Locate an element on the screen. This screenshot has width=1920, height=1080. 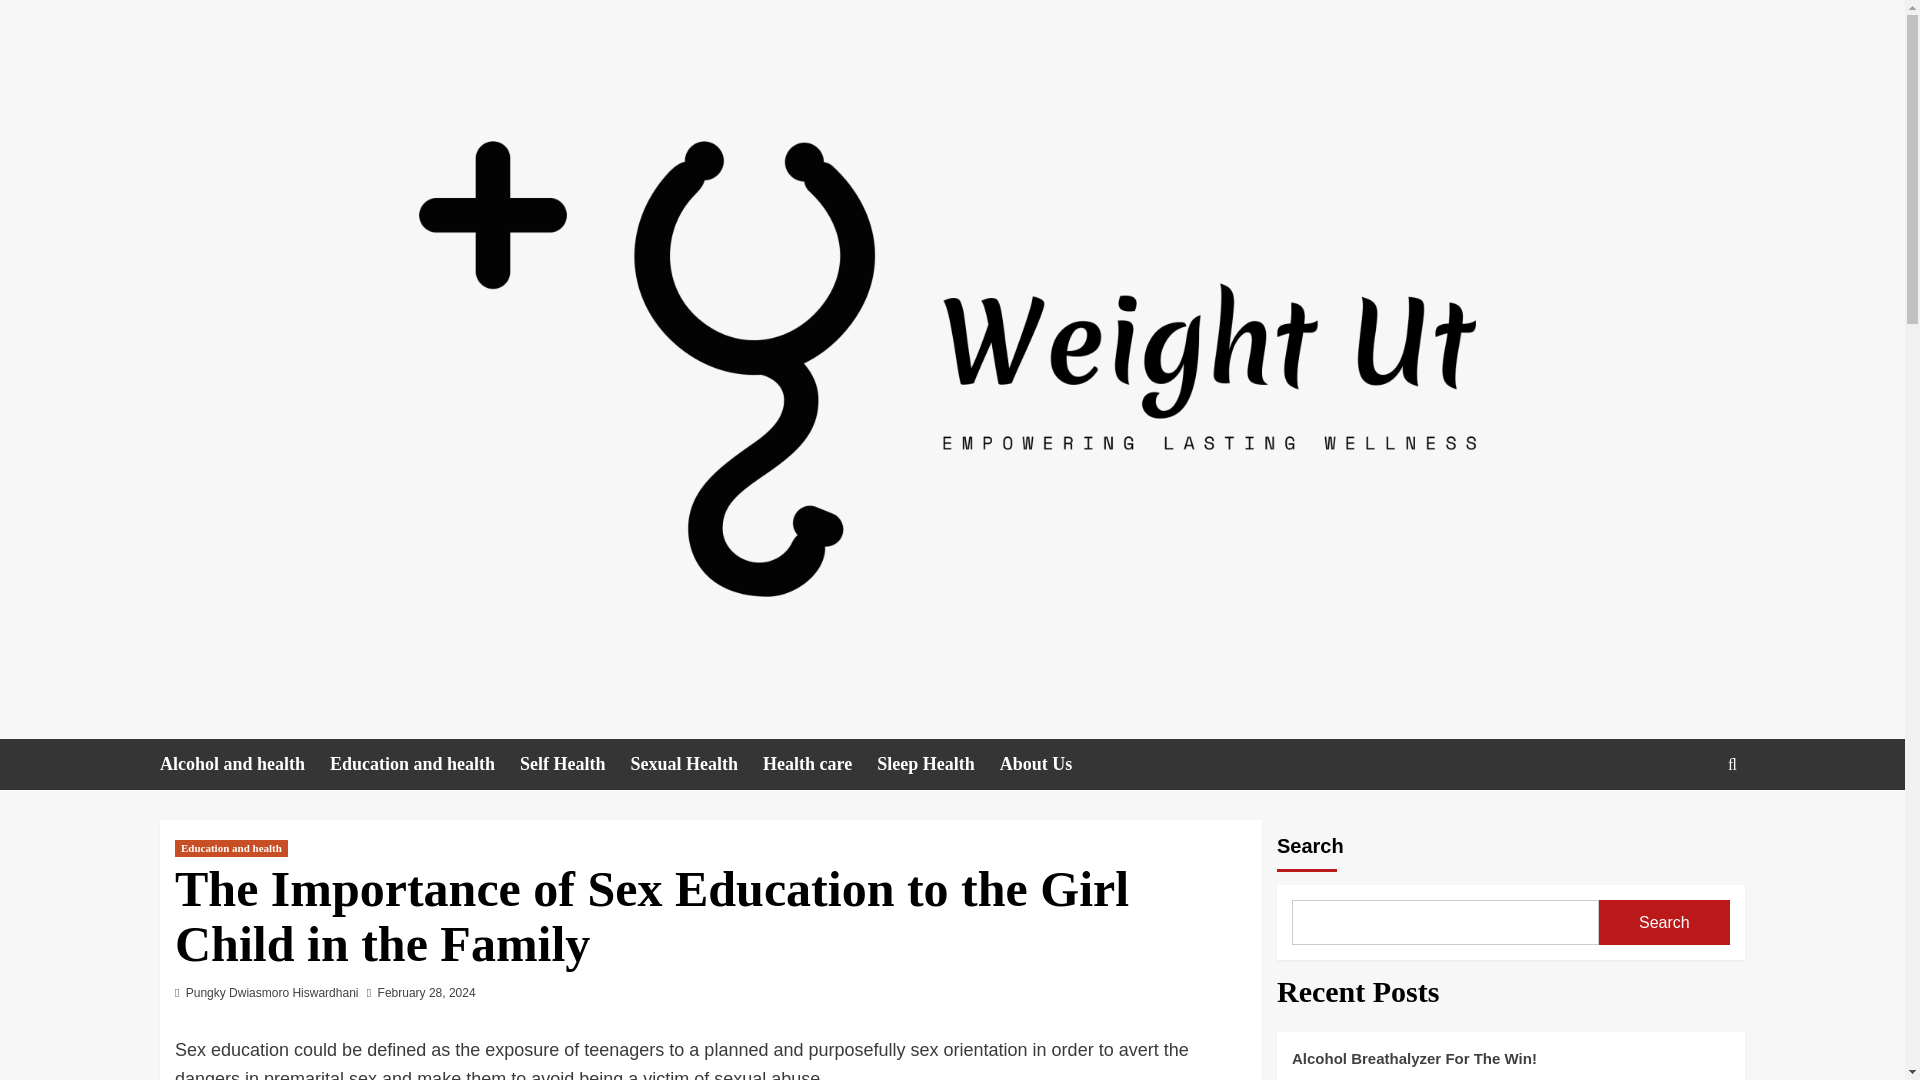
Pungky Dwiasmoro Hiswardhani is located at coordinates (272, 993).